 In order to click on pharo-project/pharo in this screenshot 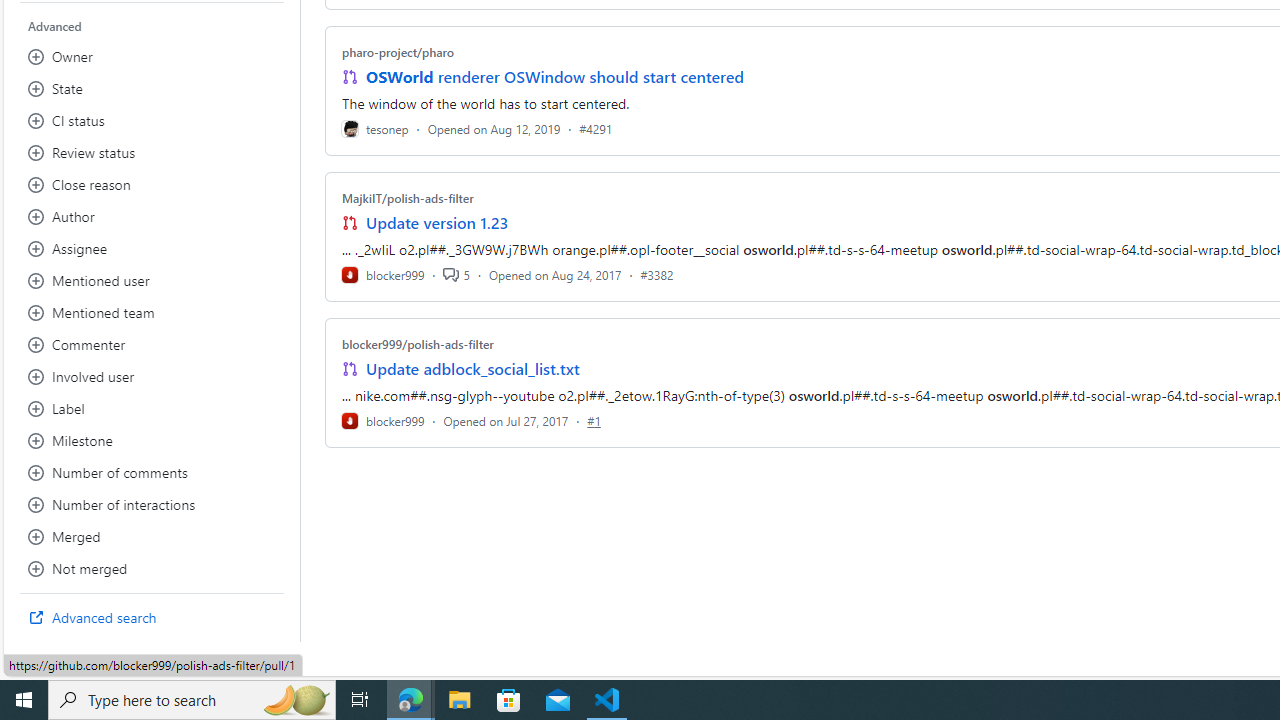, I will do `click(398, 52)`.